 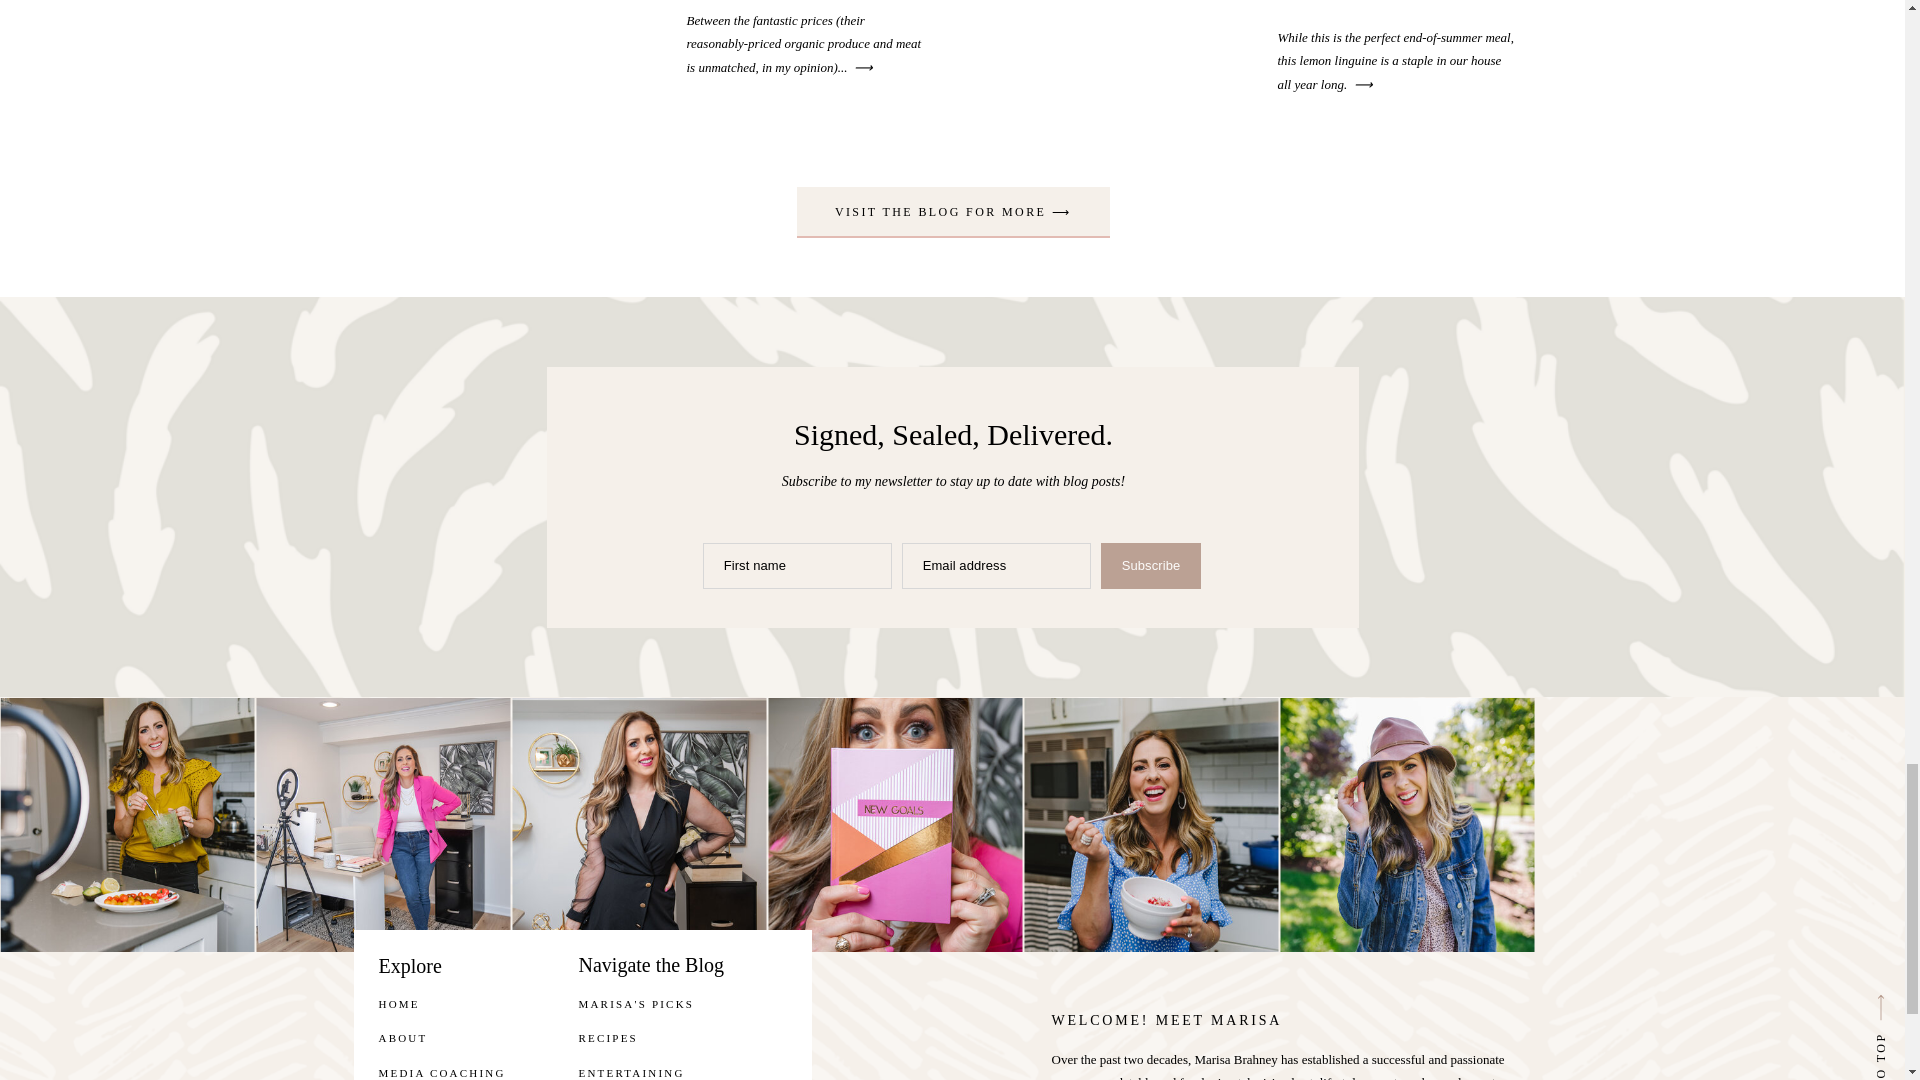 What do you see at coordinates (1150, 824) in the screenshot?
I see `LaurenAnzevinoLLC-40` at bounding box center [1150, 824].